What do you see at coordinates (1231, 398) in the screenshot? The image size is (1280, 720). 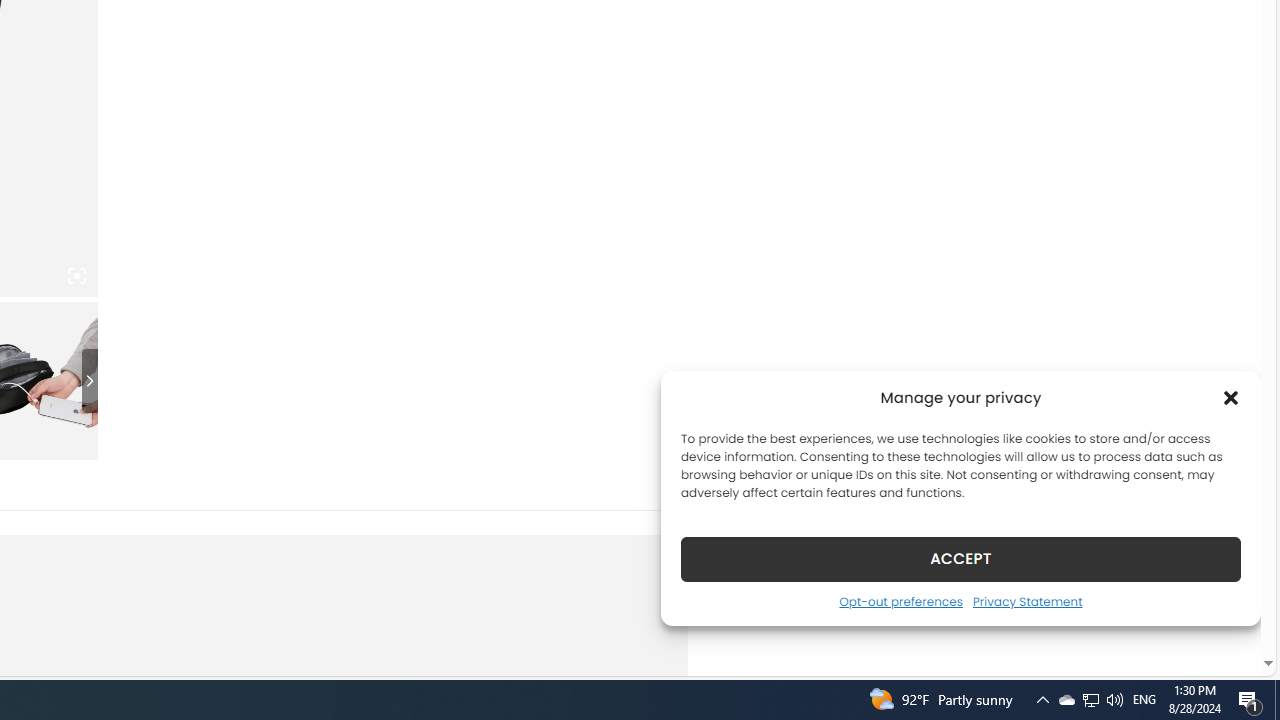 I see `Class: cmplz-close` at bounding box center [1231, 398].